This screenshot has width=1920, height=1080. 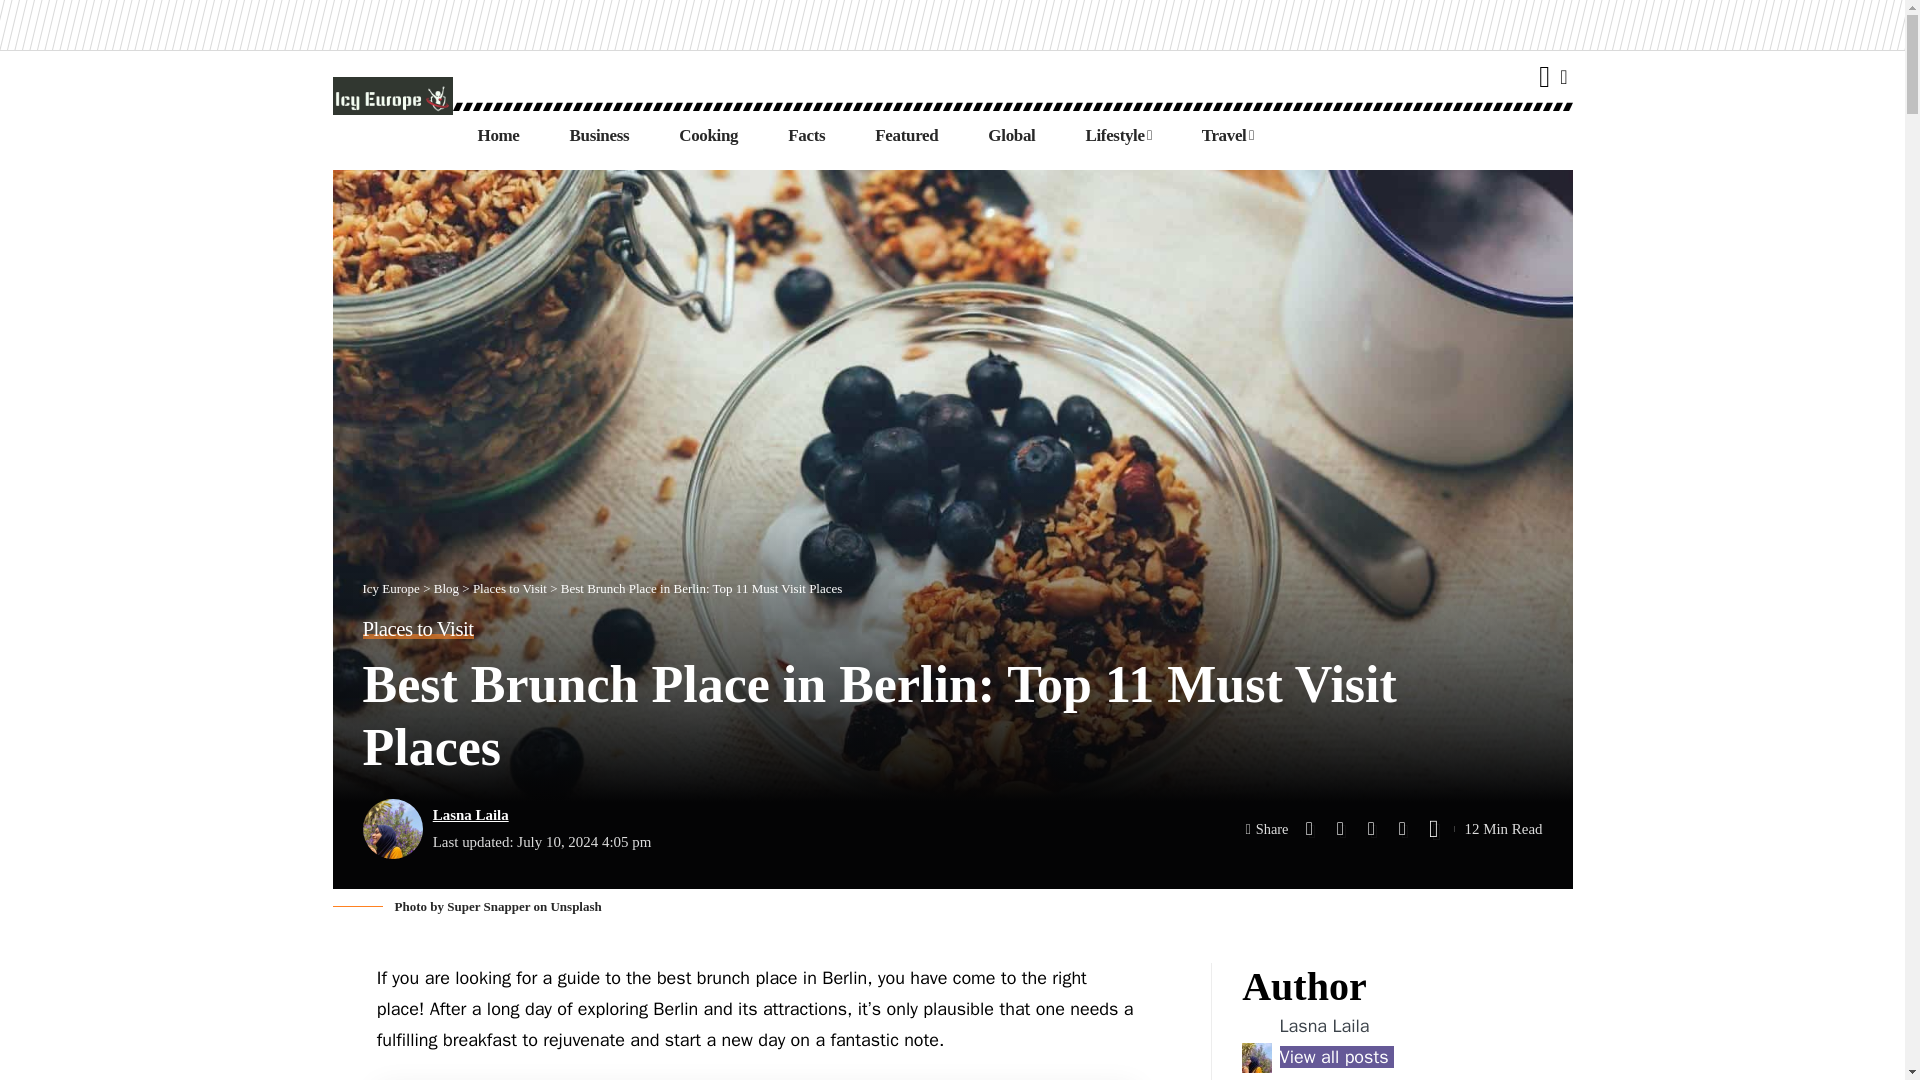 I want to click on Go to the Places to Visit Category archives., so click(x=510, y=588).